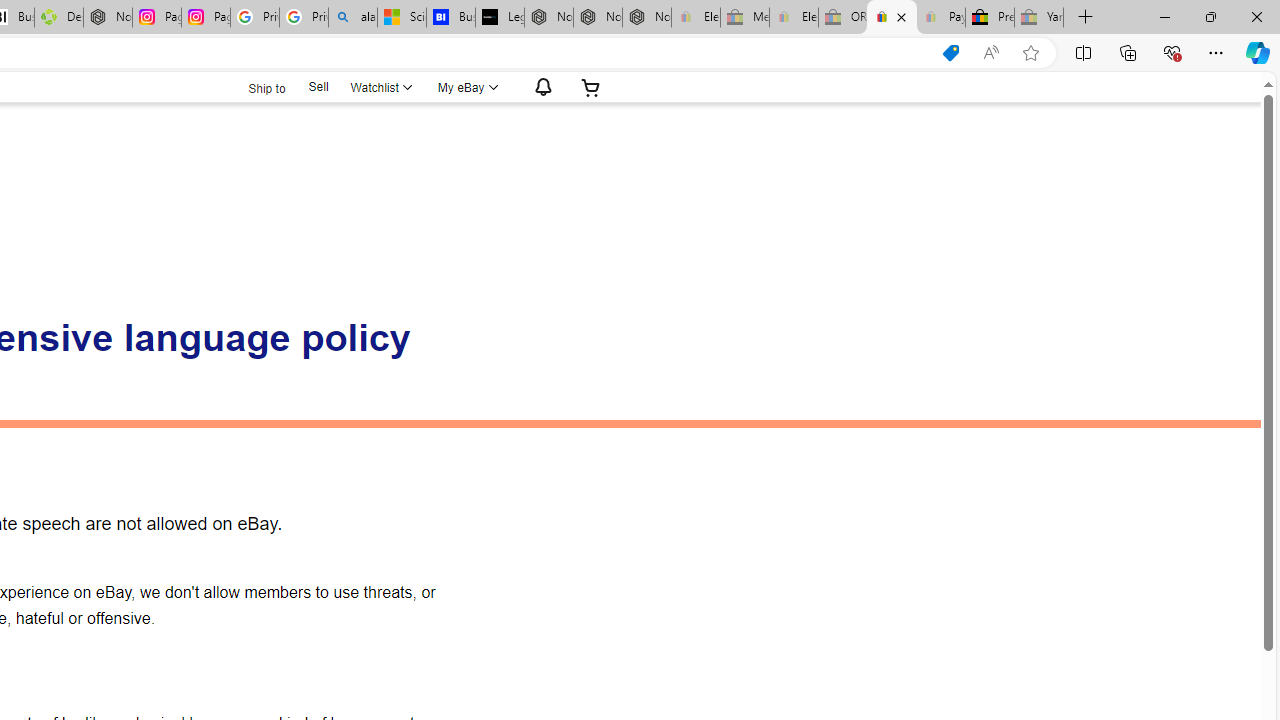 The height and width of the screenshot is (720, 1280). Describe the element at coordinates (254, 86) in the screenshot. I see `Ship to` at that location.